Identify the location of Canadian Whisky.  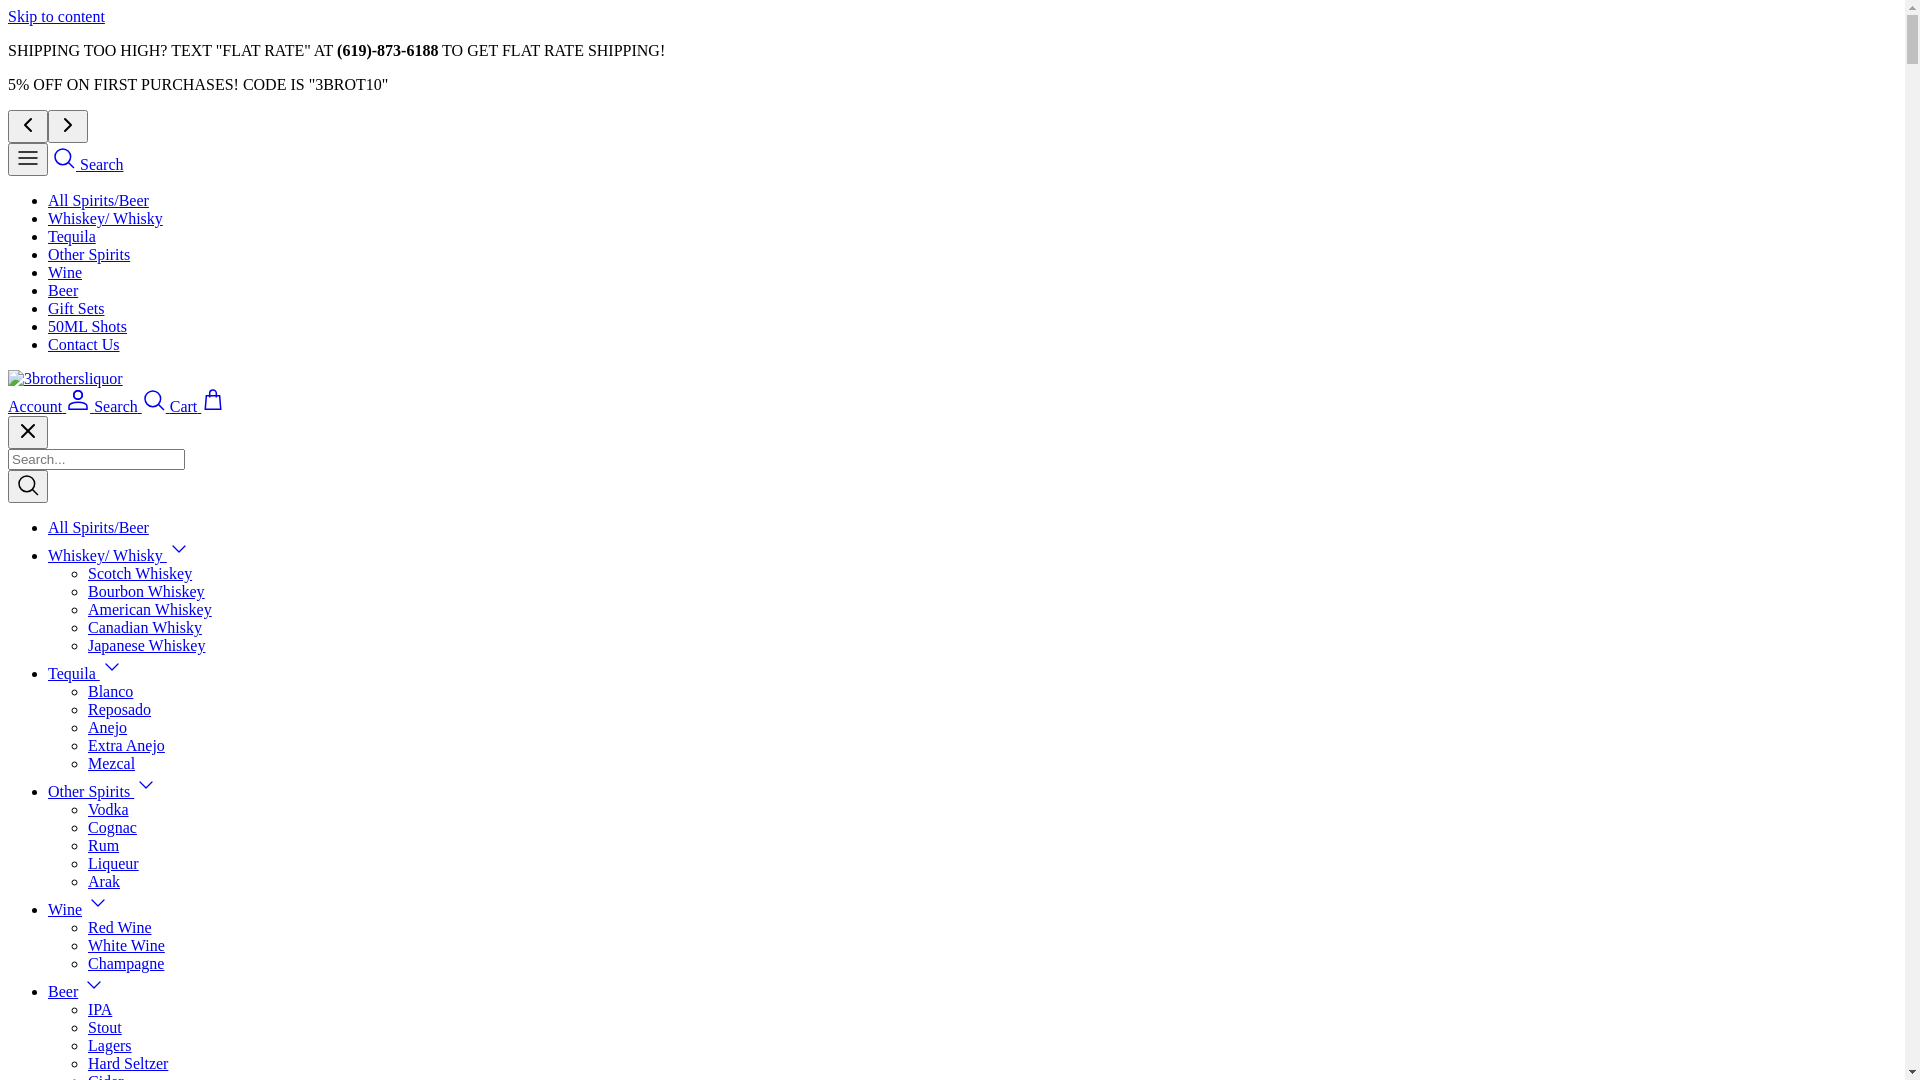
(145, 628).